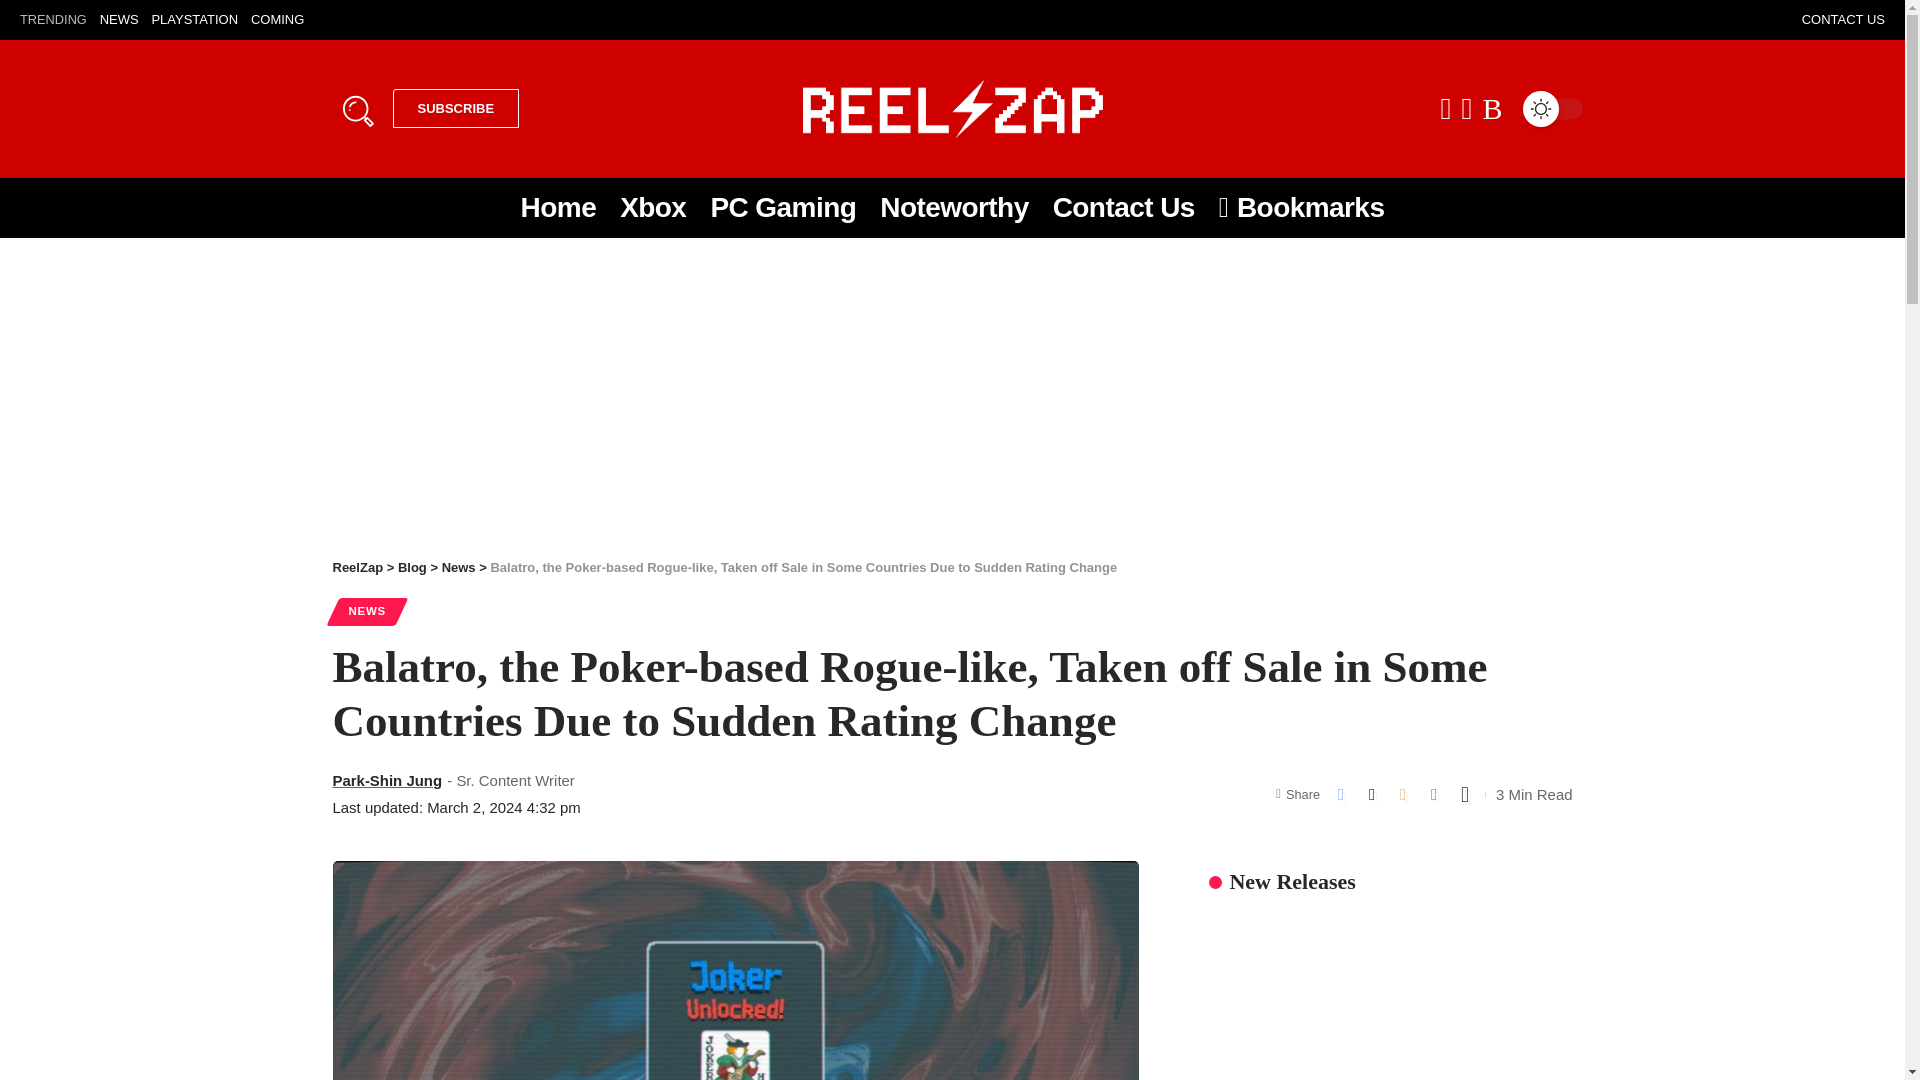  What do you see at coordinates (558, 208) in the screenshot?
I see `Home` at bounding box center [558, 208].